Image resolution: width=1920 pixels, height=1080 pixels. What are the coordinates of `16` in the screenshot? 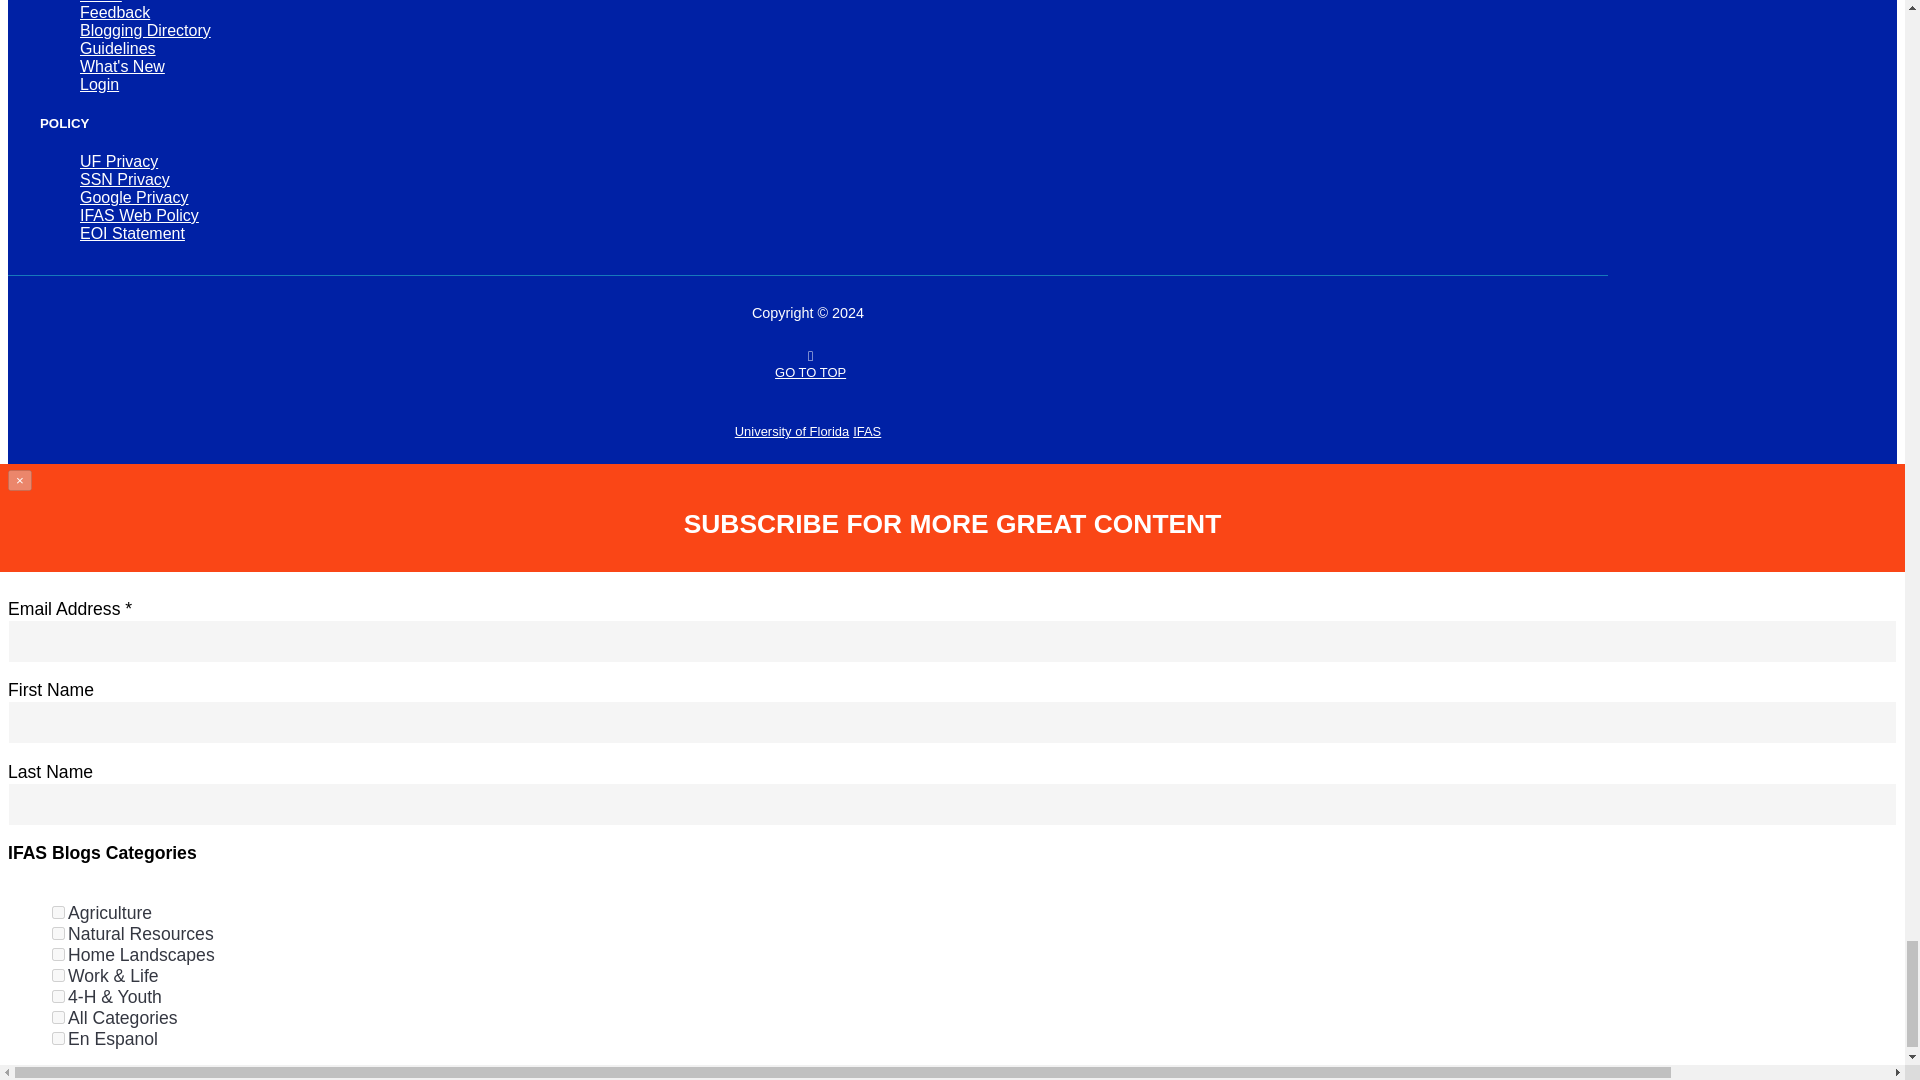 It's located at (58, 996).